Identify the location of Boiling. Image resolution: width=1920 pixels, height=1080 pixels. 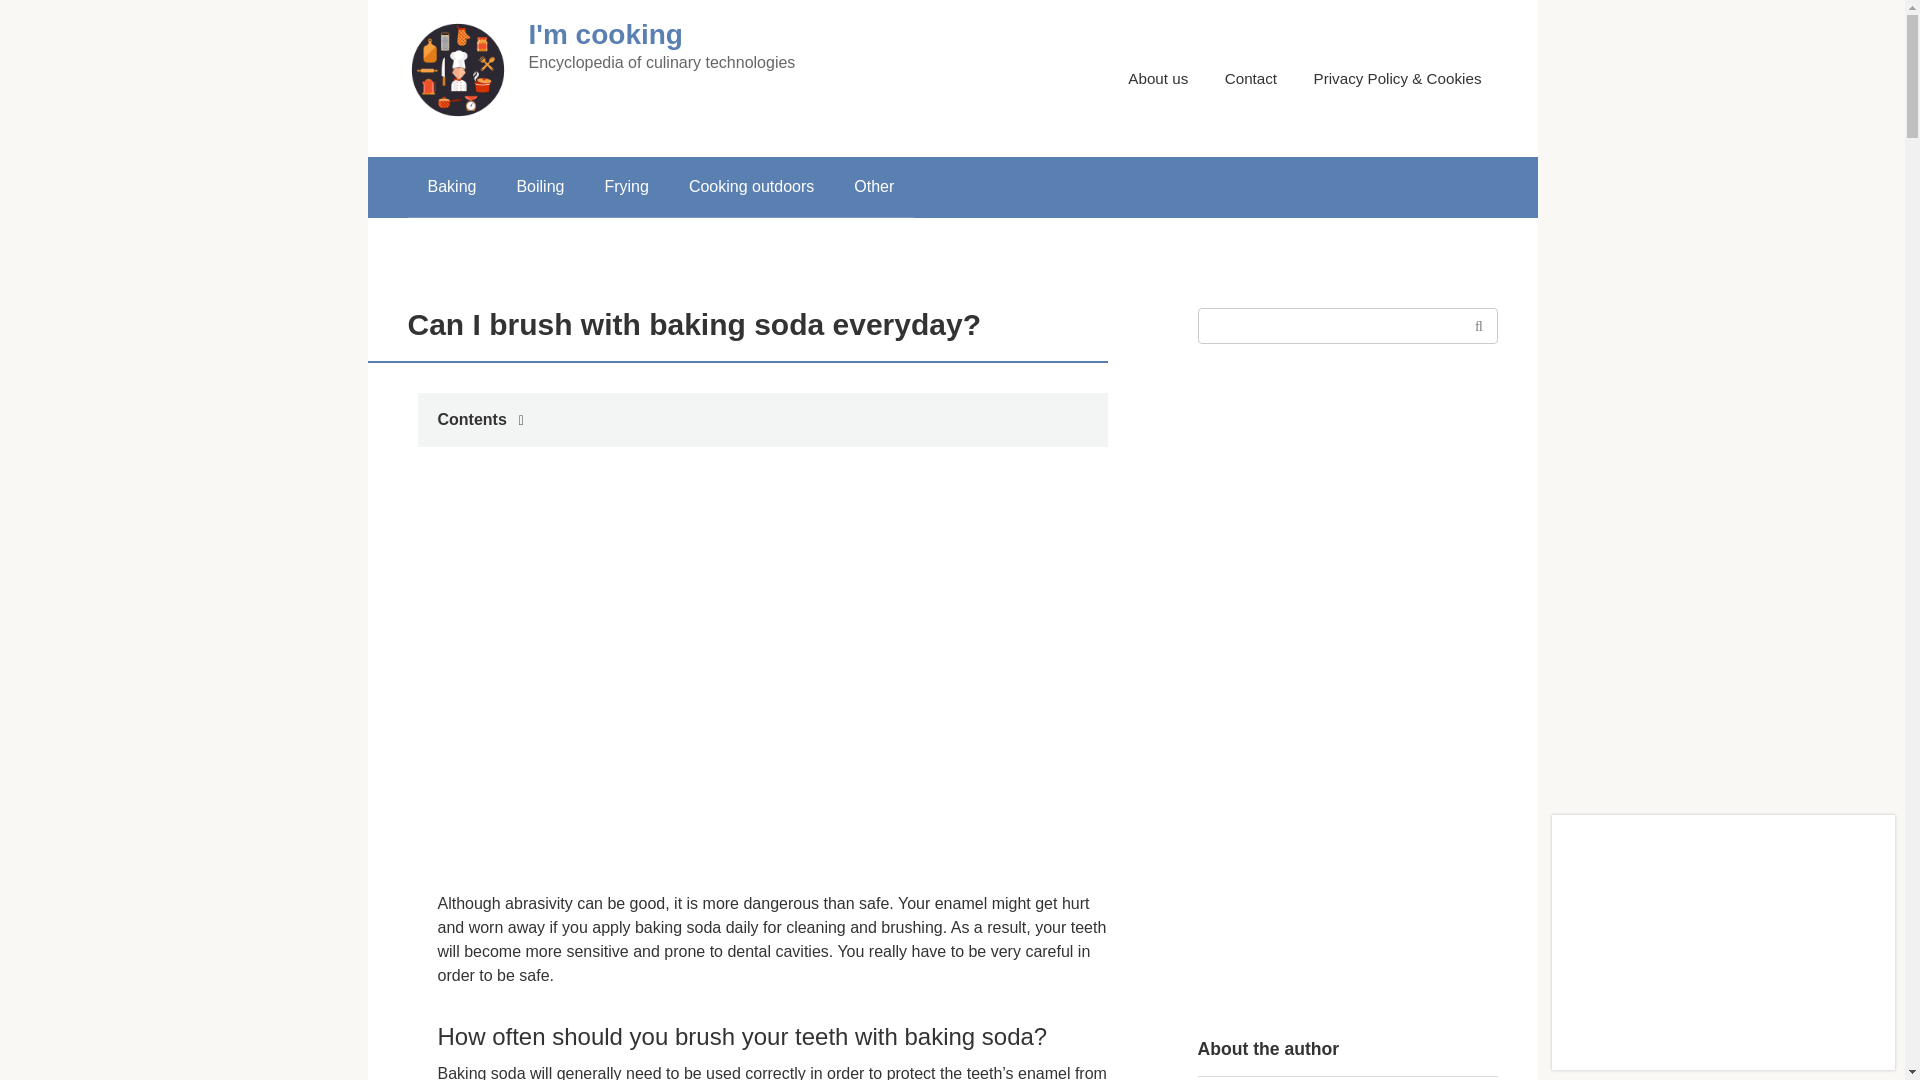
(539, 186).